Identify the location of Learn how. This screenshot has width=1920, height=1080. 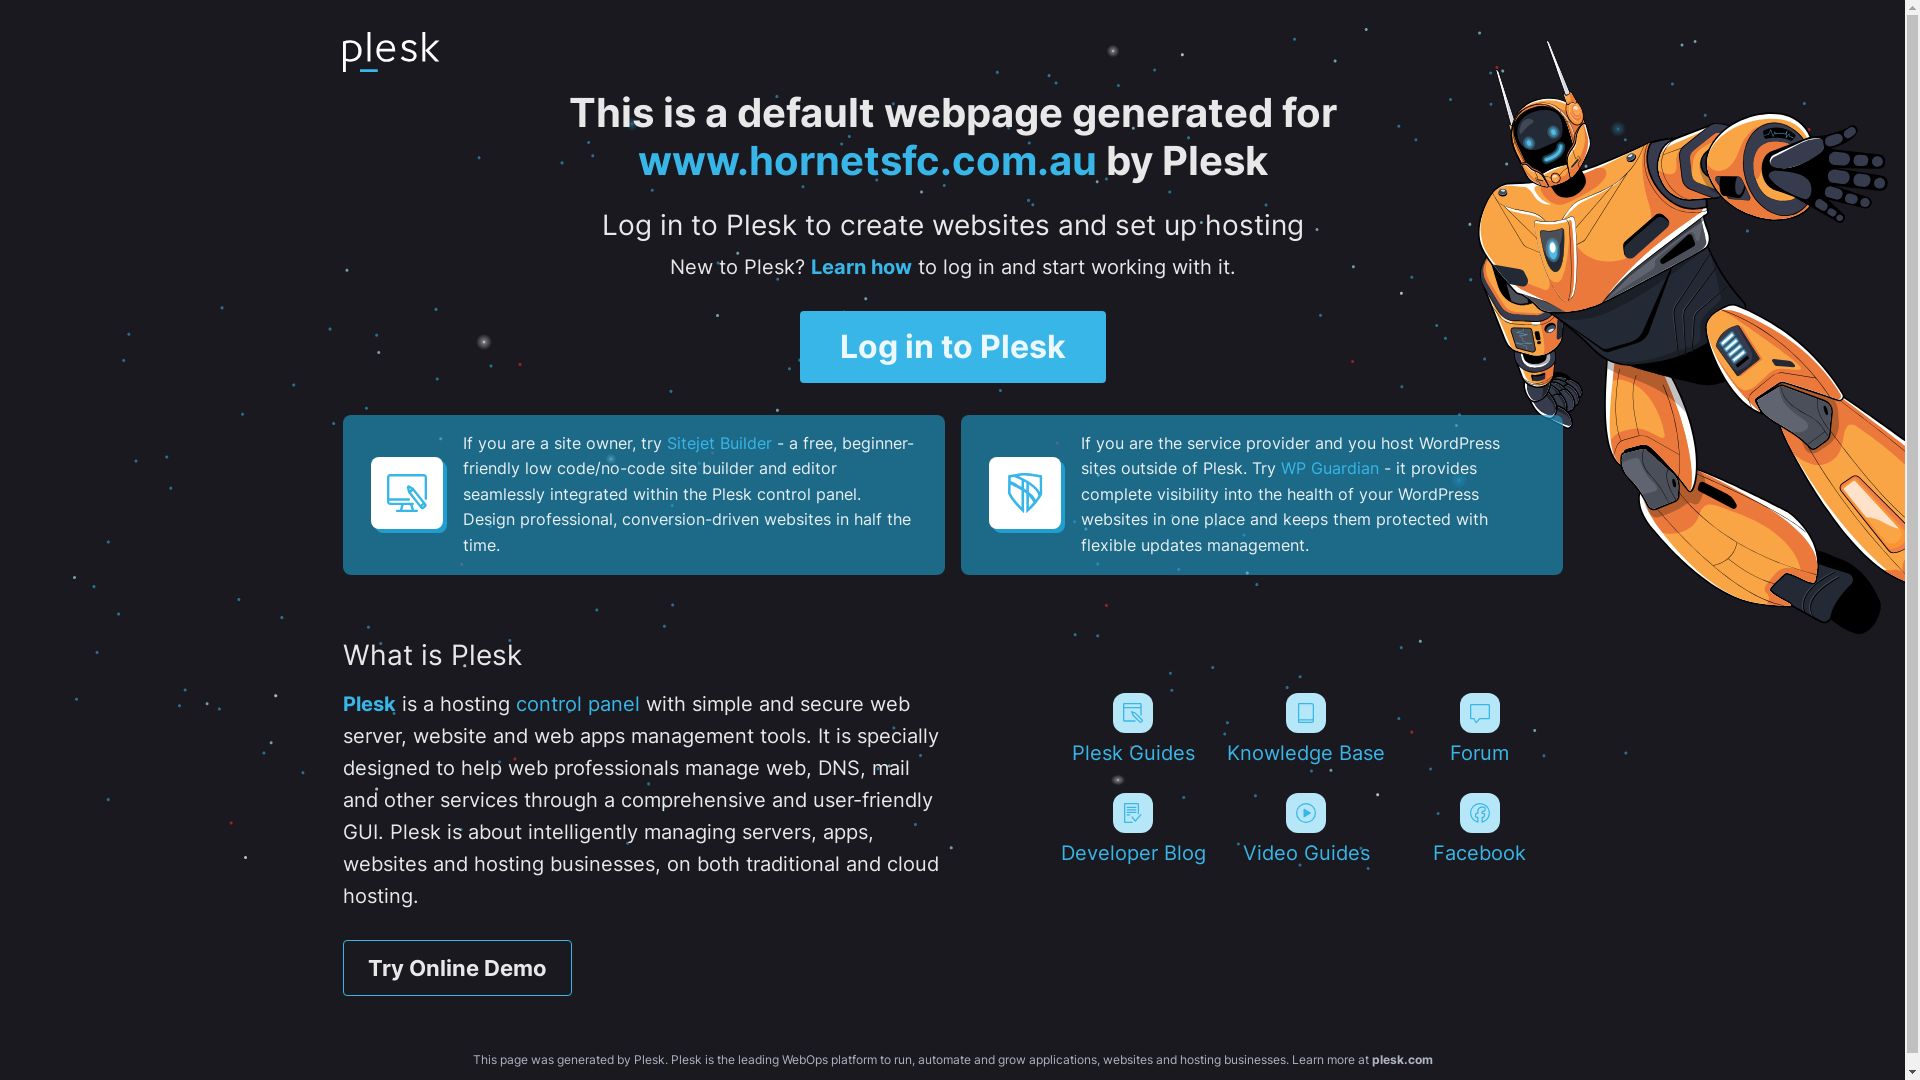
(860, 267).